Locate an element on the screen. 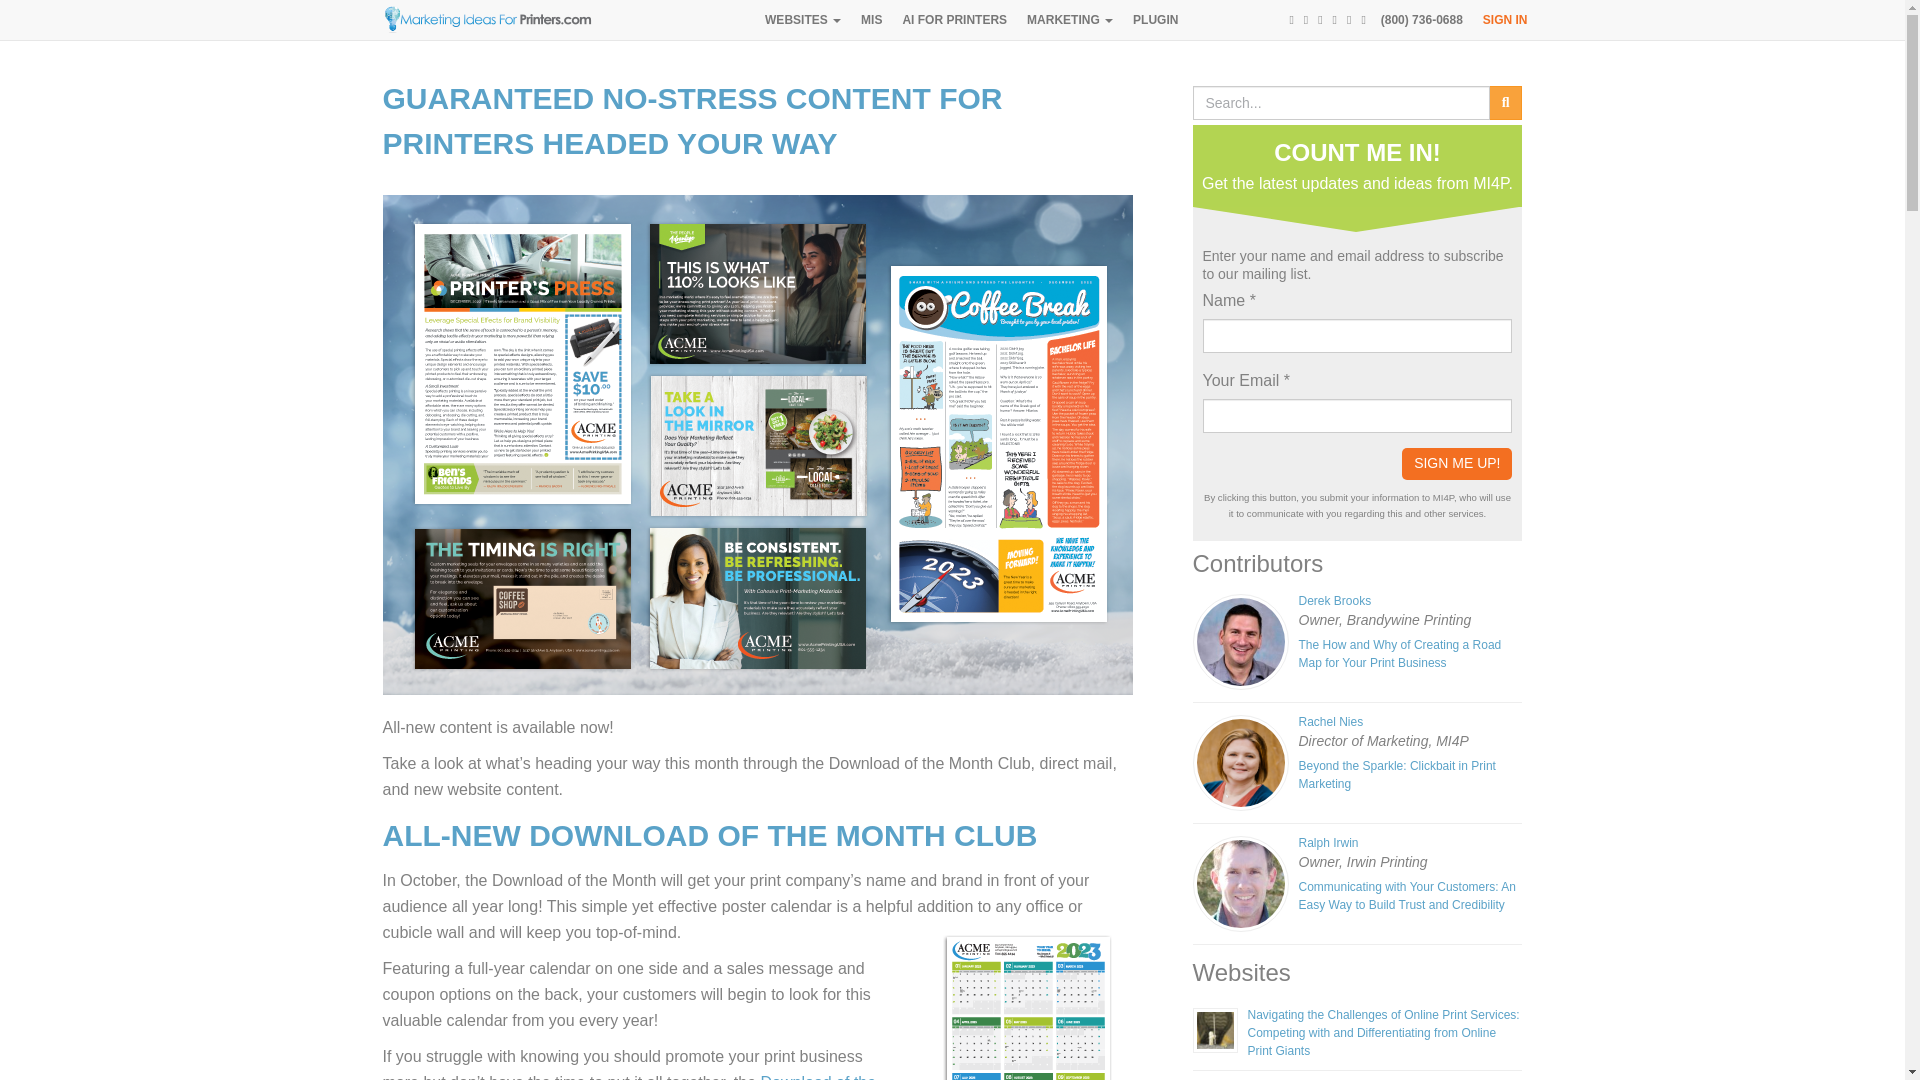 This screenshot has width=1920, height=1080. MARKETING is located at coordinates (1070, 20).